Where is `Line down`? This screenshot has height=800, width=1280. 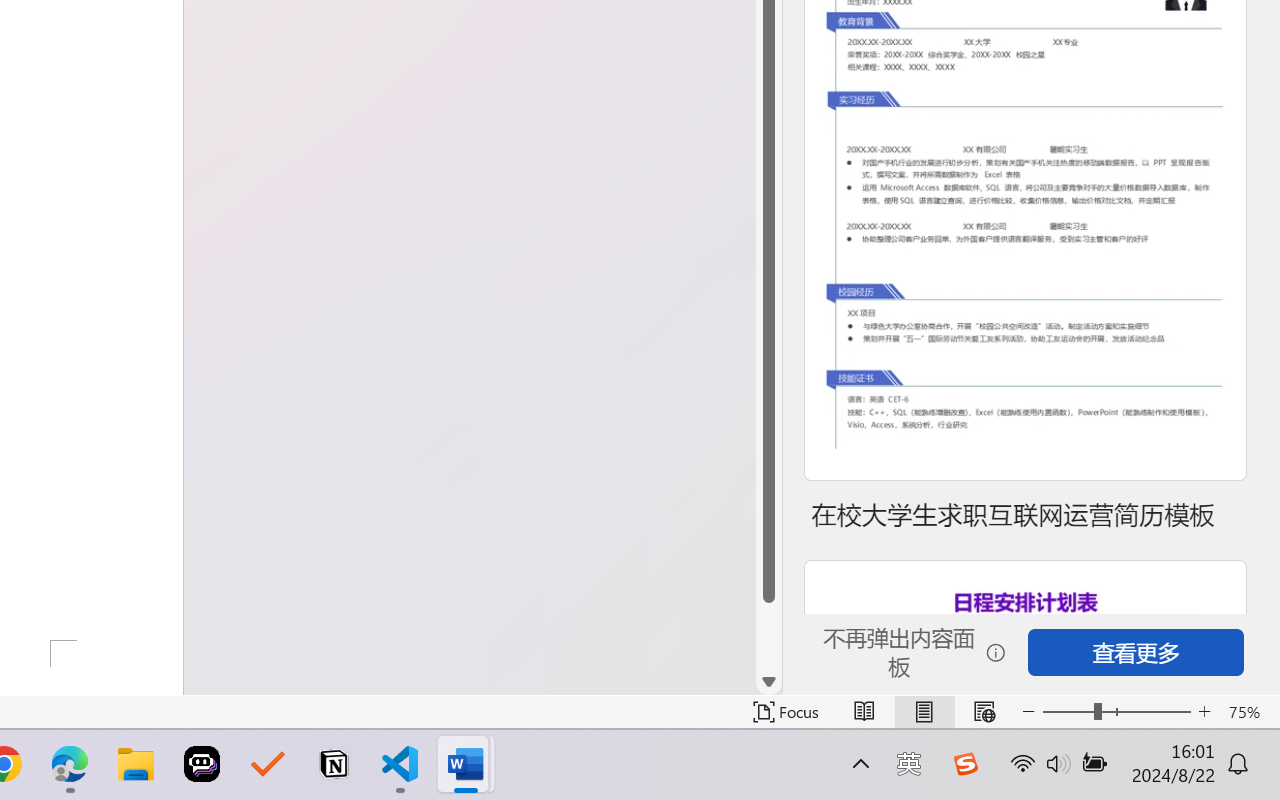 Line down is located at coordinates (769, 682).